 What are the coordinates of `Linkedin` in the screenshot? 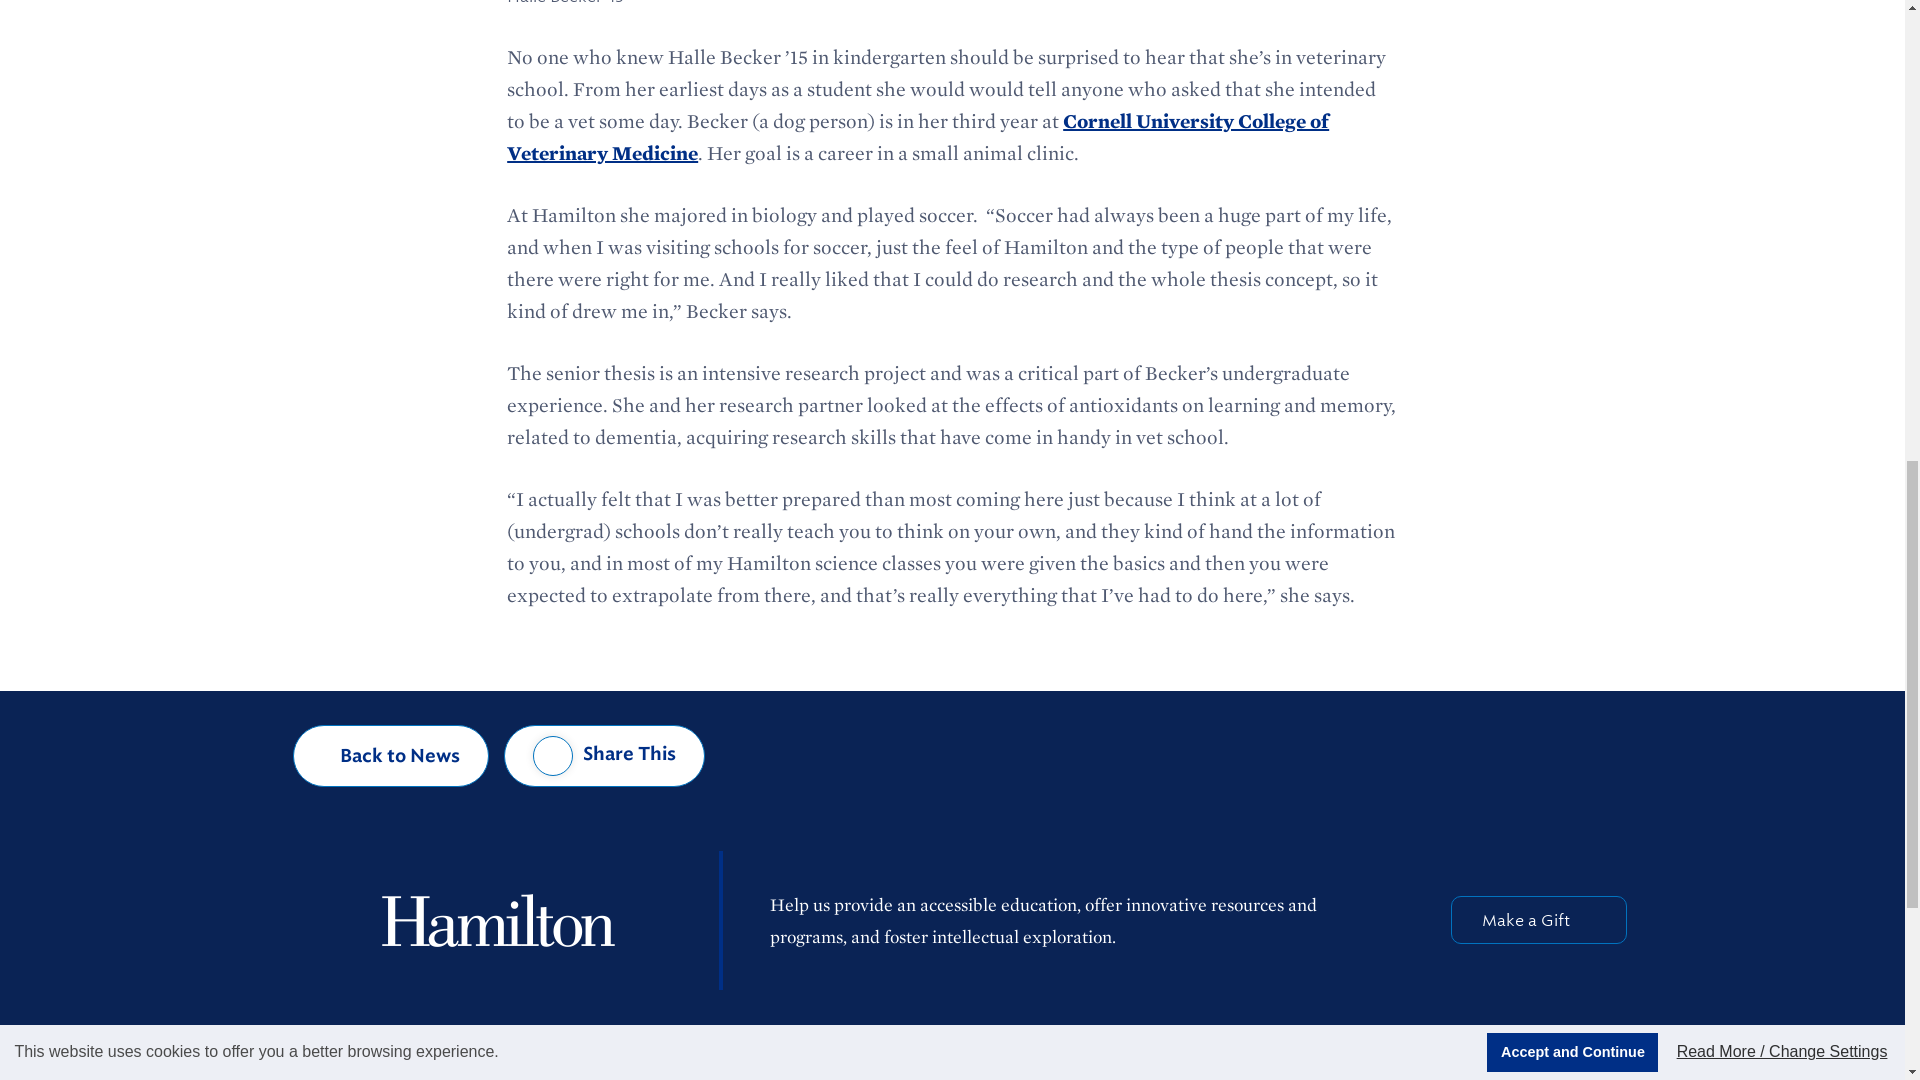 It's located at (1515, 1074).